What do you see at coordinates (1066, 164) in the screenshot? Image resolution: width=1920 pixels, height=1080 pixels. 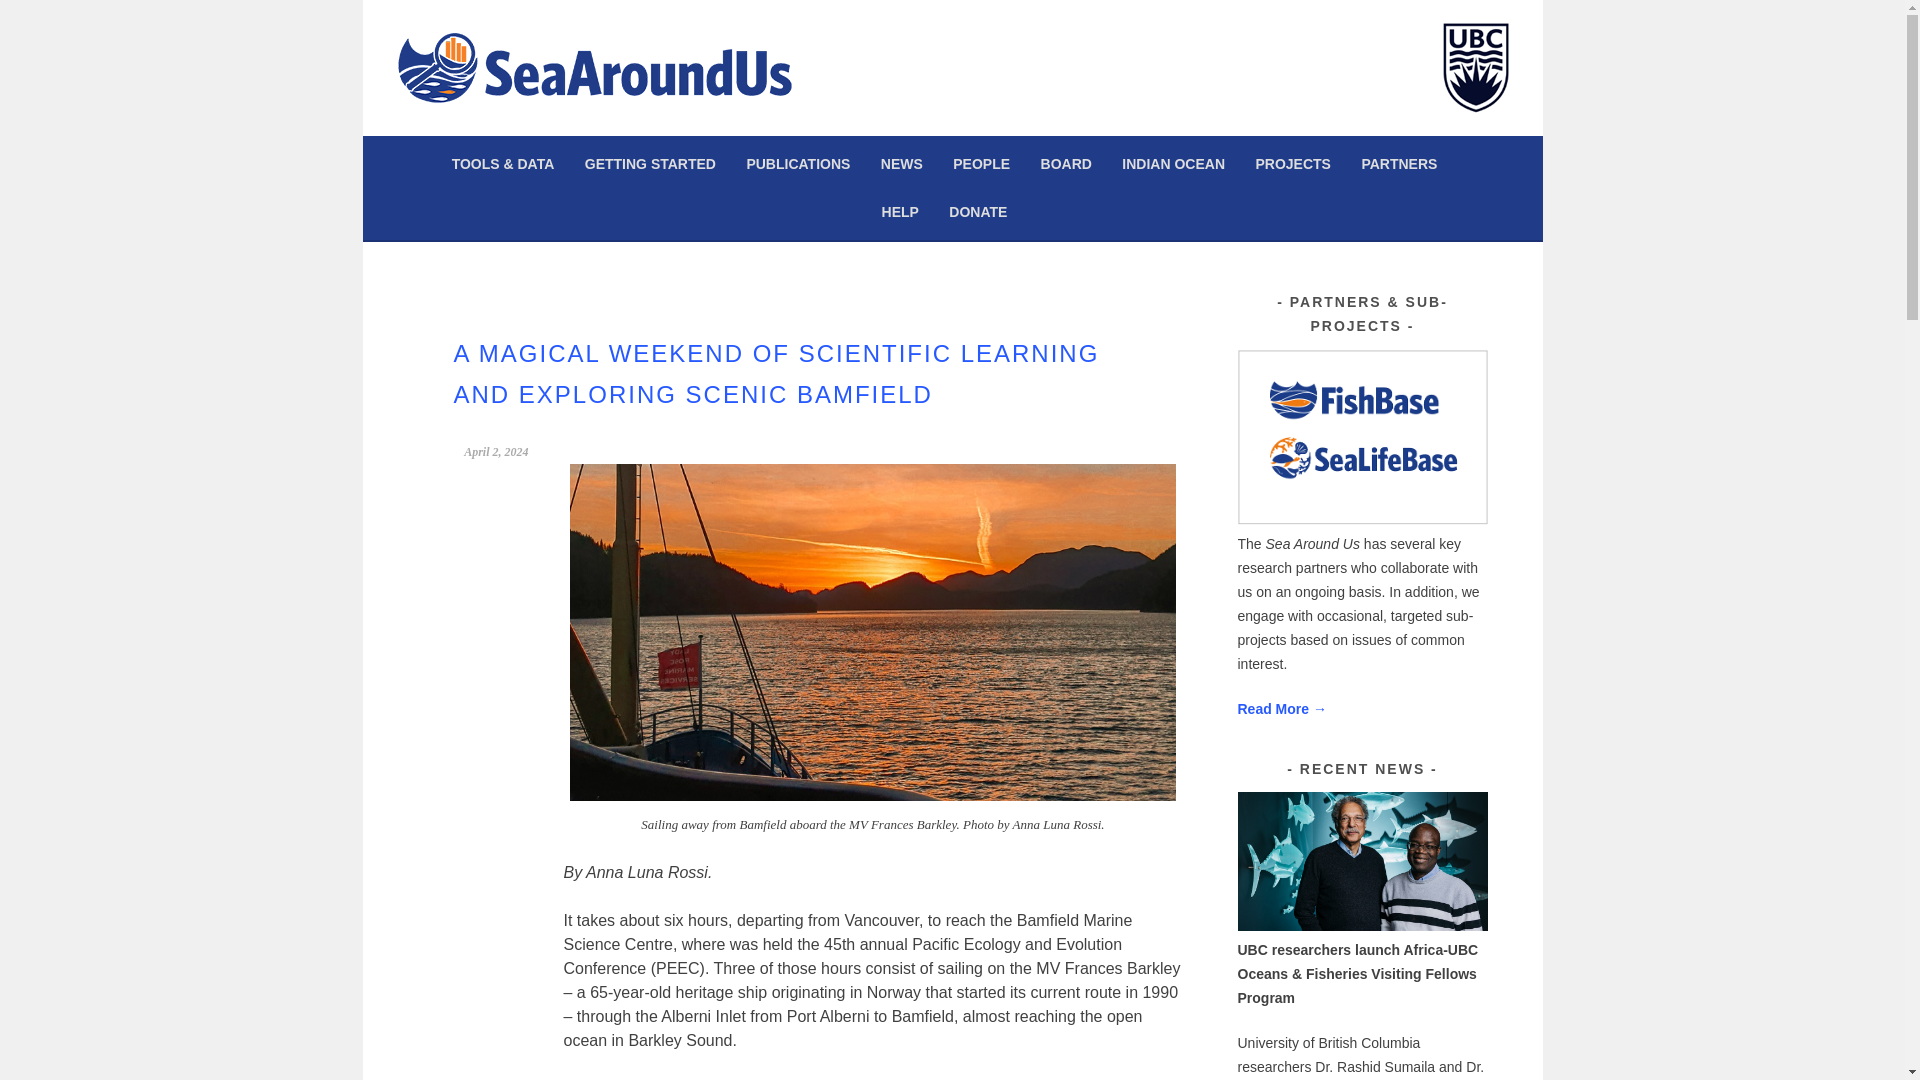 I see `BOARD` at bounding box center [1066, 164].